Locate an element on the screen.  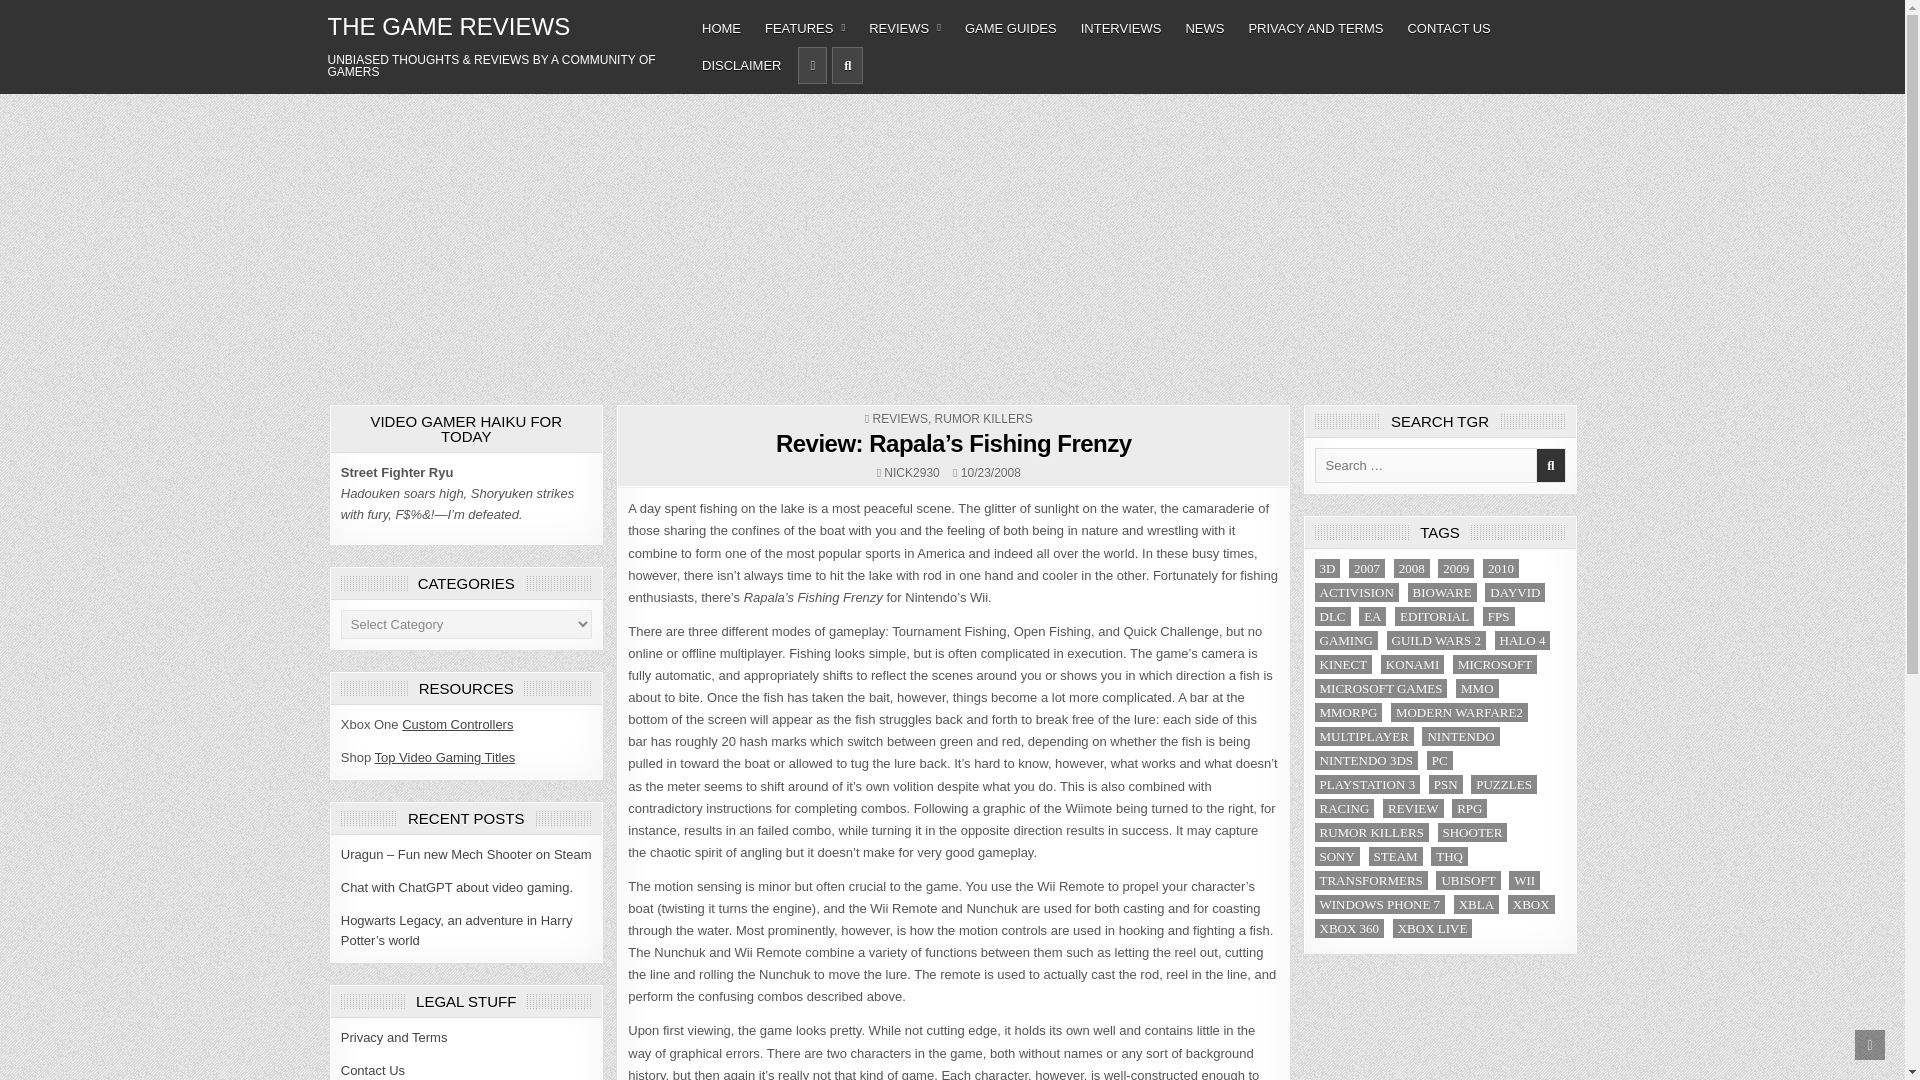
INTERVIEWS is located at coordinates (1121, 28).